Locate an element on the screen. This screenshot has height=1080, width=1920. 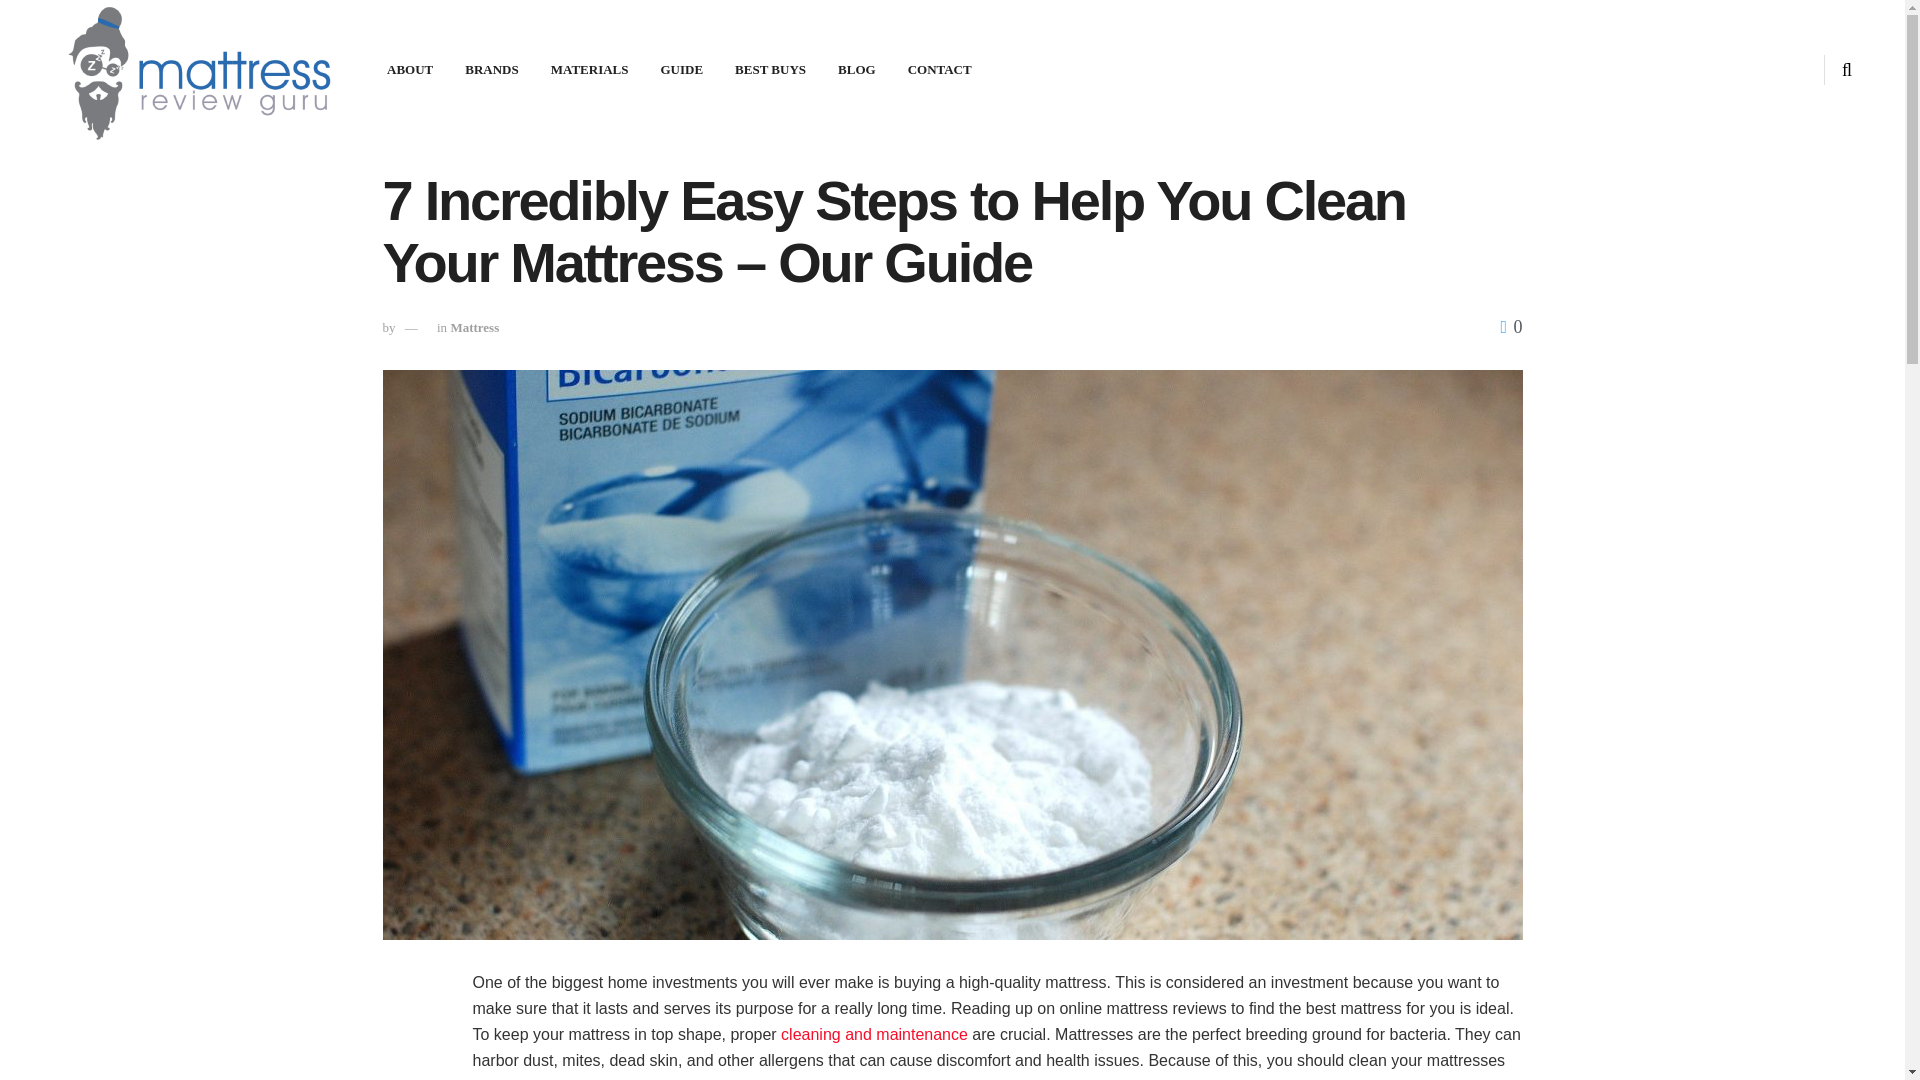
ABOUT is located at coordinates (410, 70).